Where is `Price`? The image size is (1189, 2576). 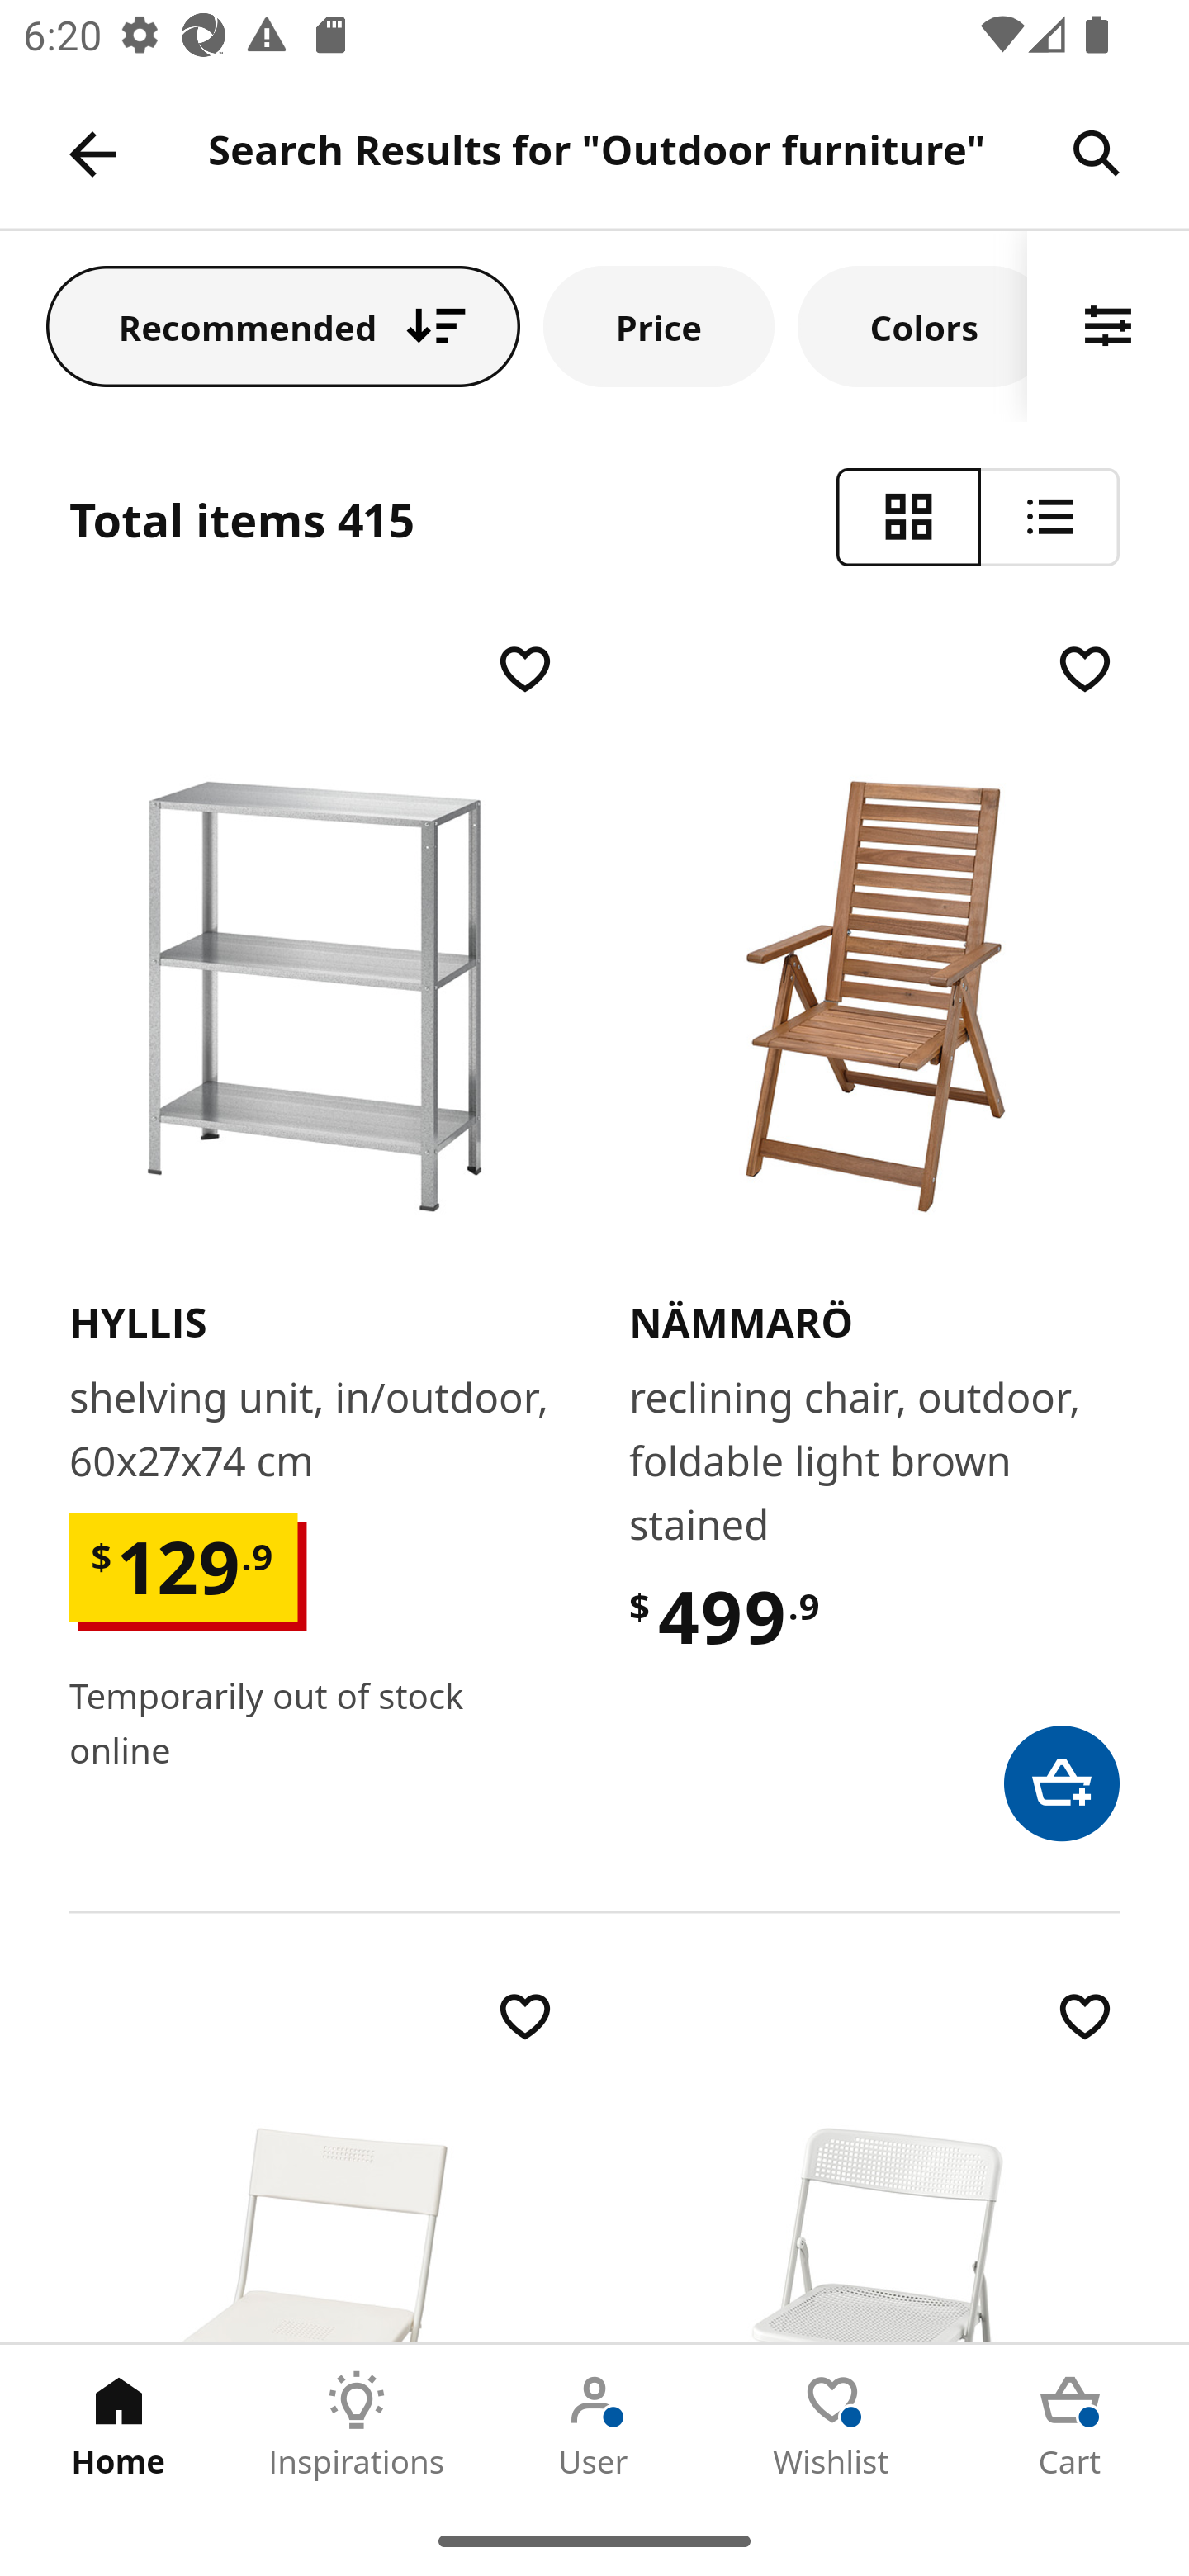
Price is located at coordinates (659, 325).